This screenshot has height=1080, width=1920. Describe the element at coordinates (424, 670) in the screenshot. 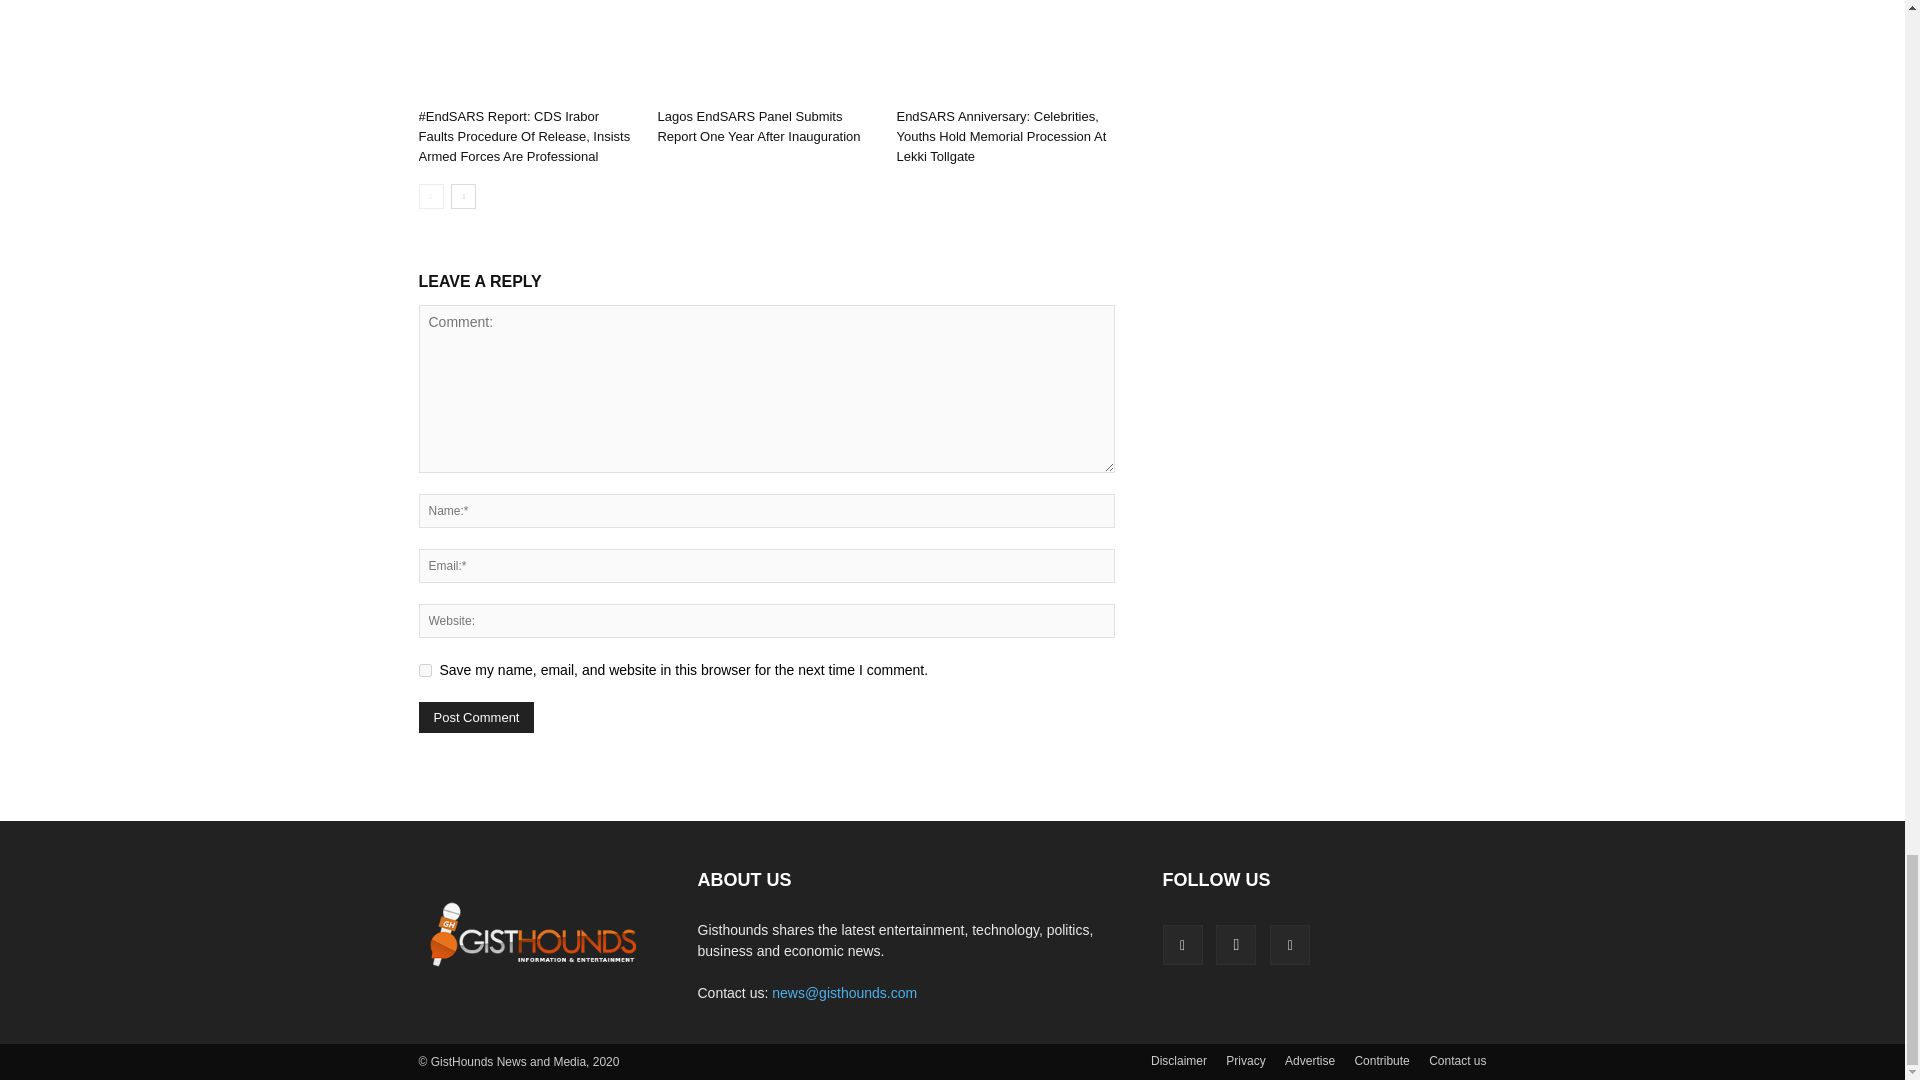

I see `yes` at that location.